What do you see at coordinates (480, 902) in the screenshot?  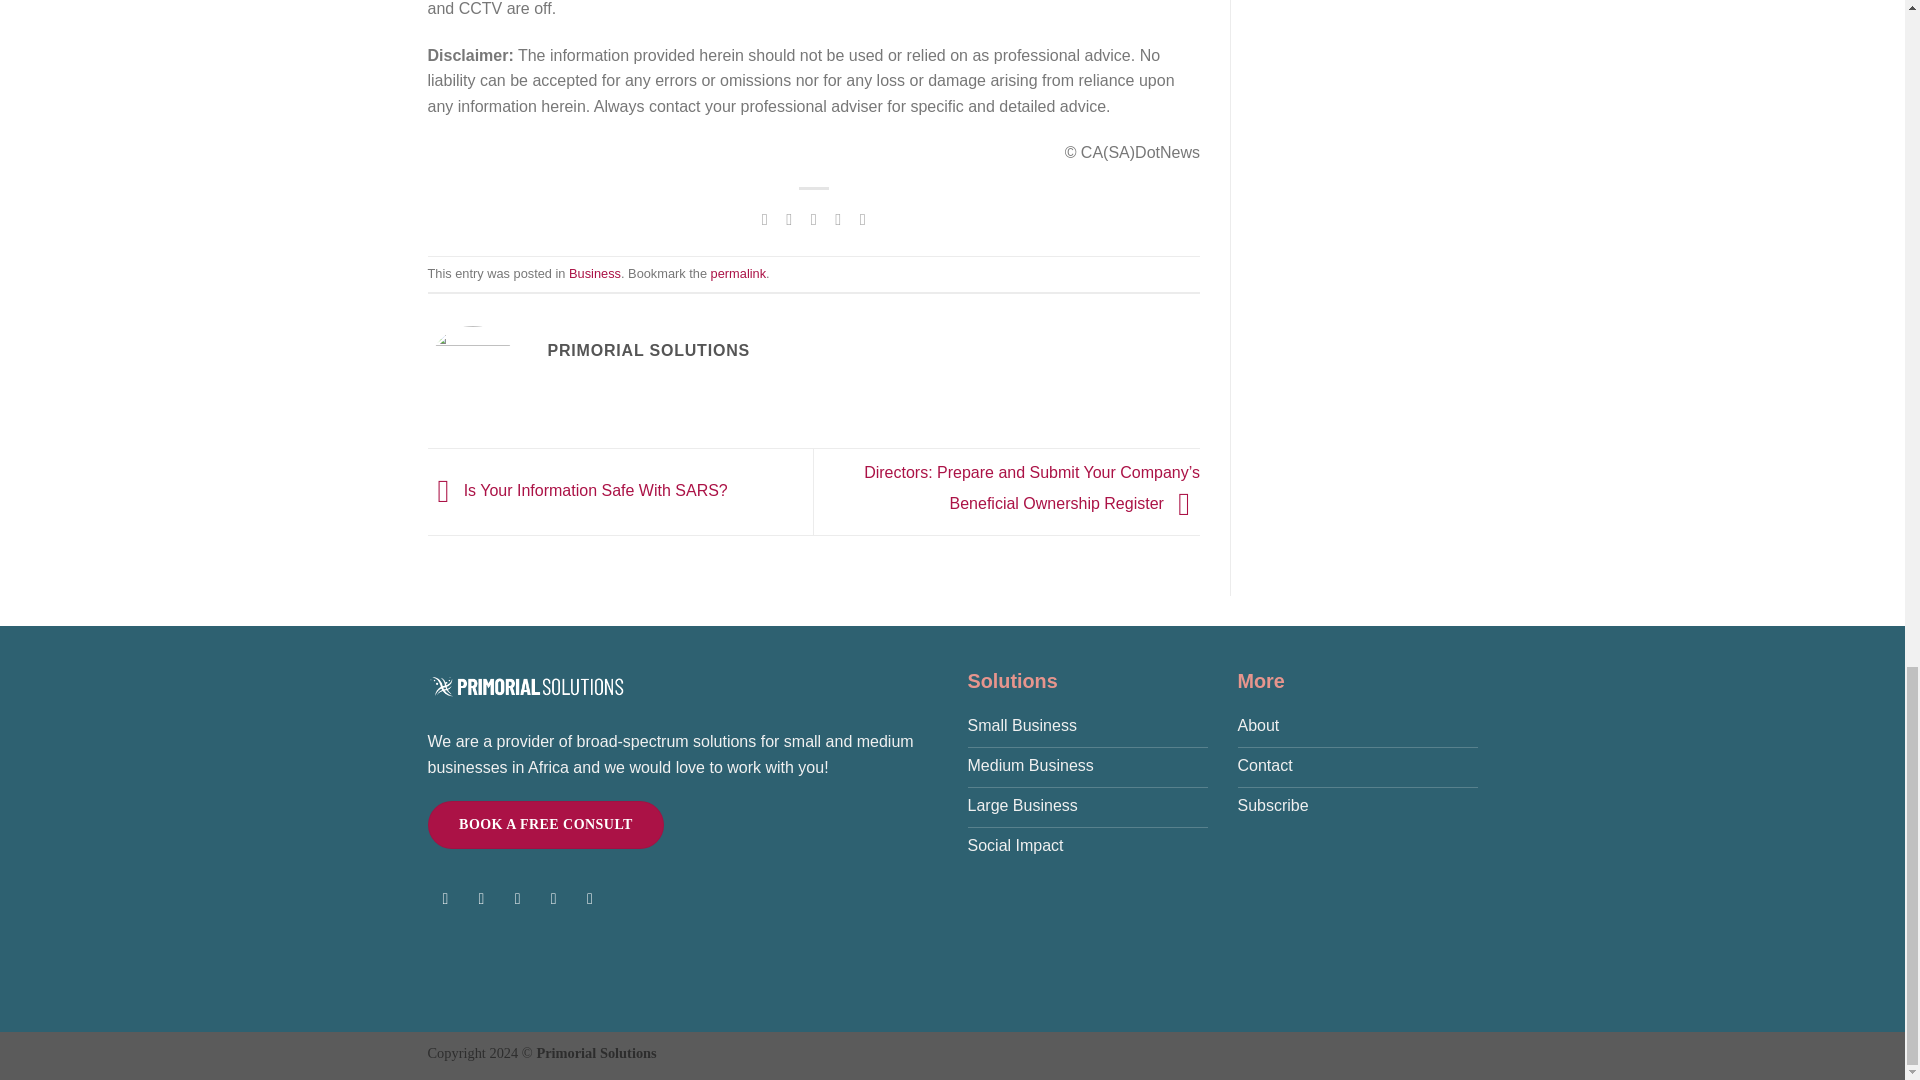 I see `Follow on Instagram` at bounding box center [480, 902].